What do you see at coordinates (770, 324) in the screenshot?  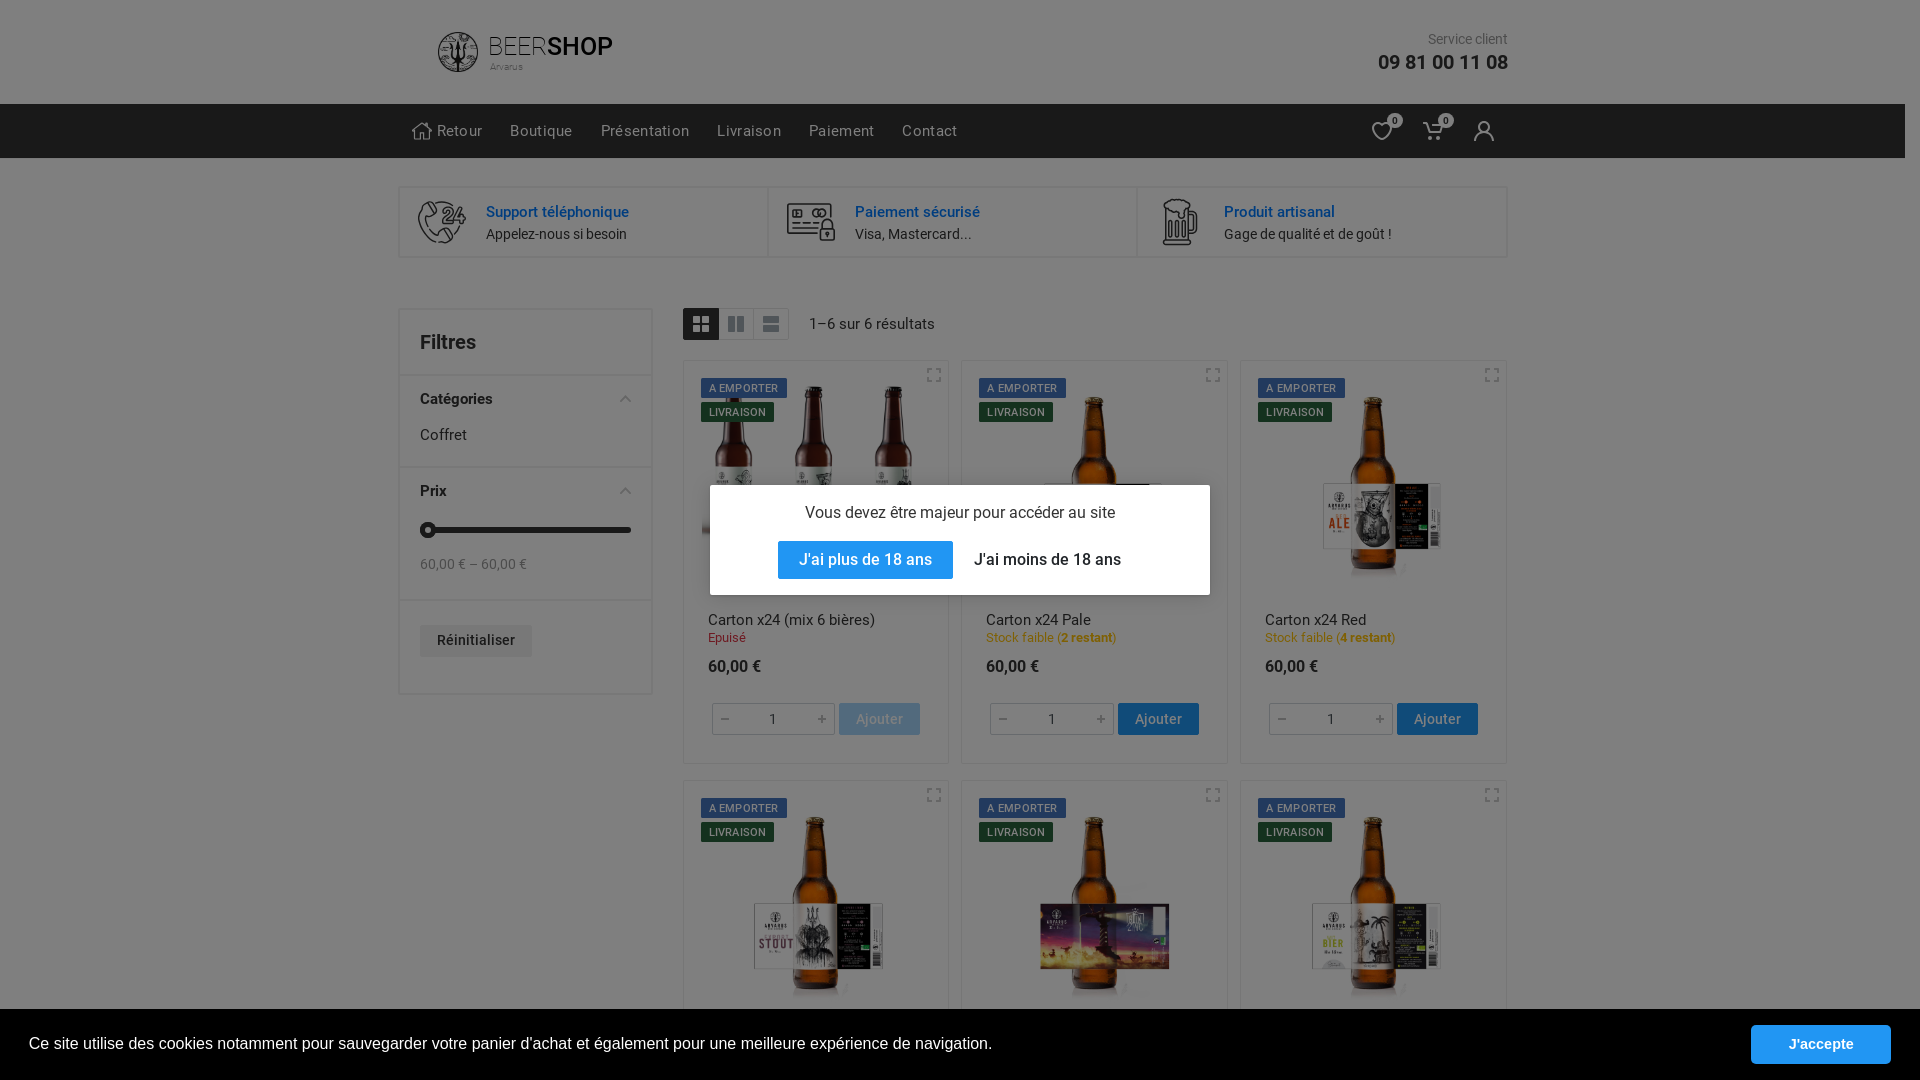 I see `Liste` at bounding box center [770, 324].